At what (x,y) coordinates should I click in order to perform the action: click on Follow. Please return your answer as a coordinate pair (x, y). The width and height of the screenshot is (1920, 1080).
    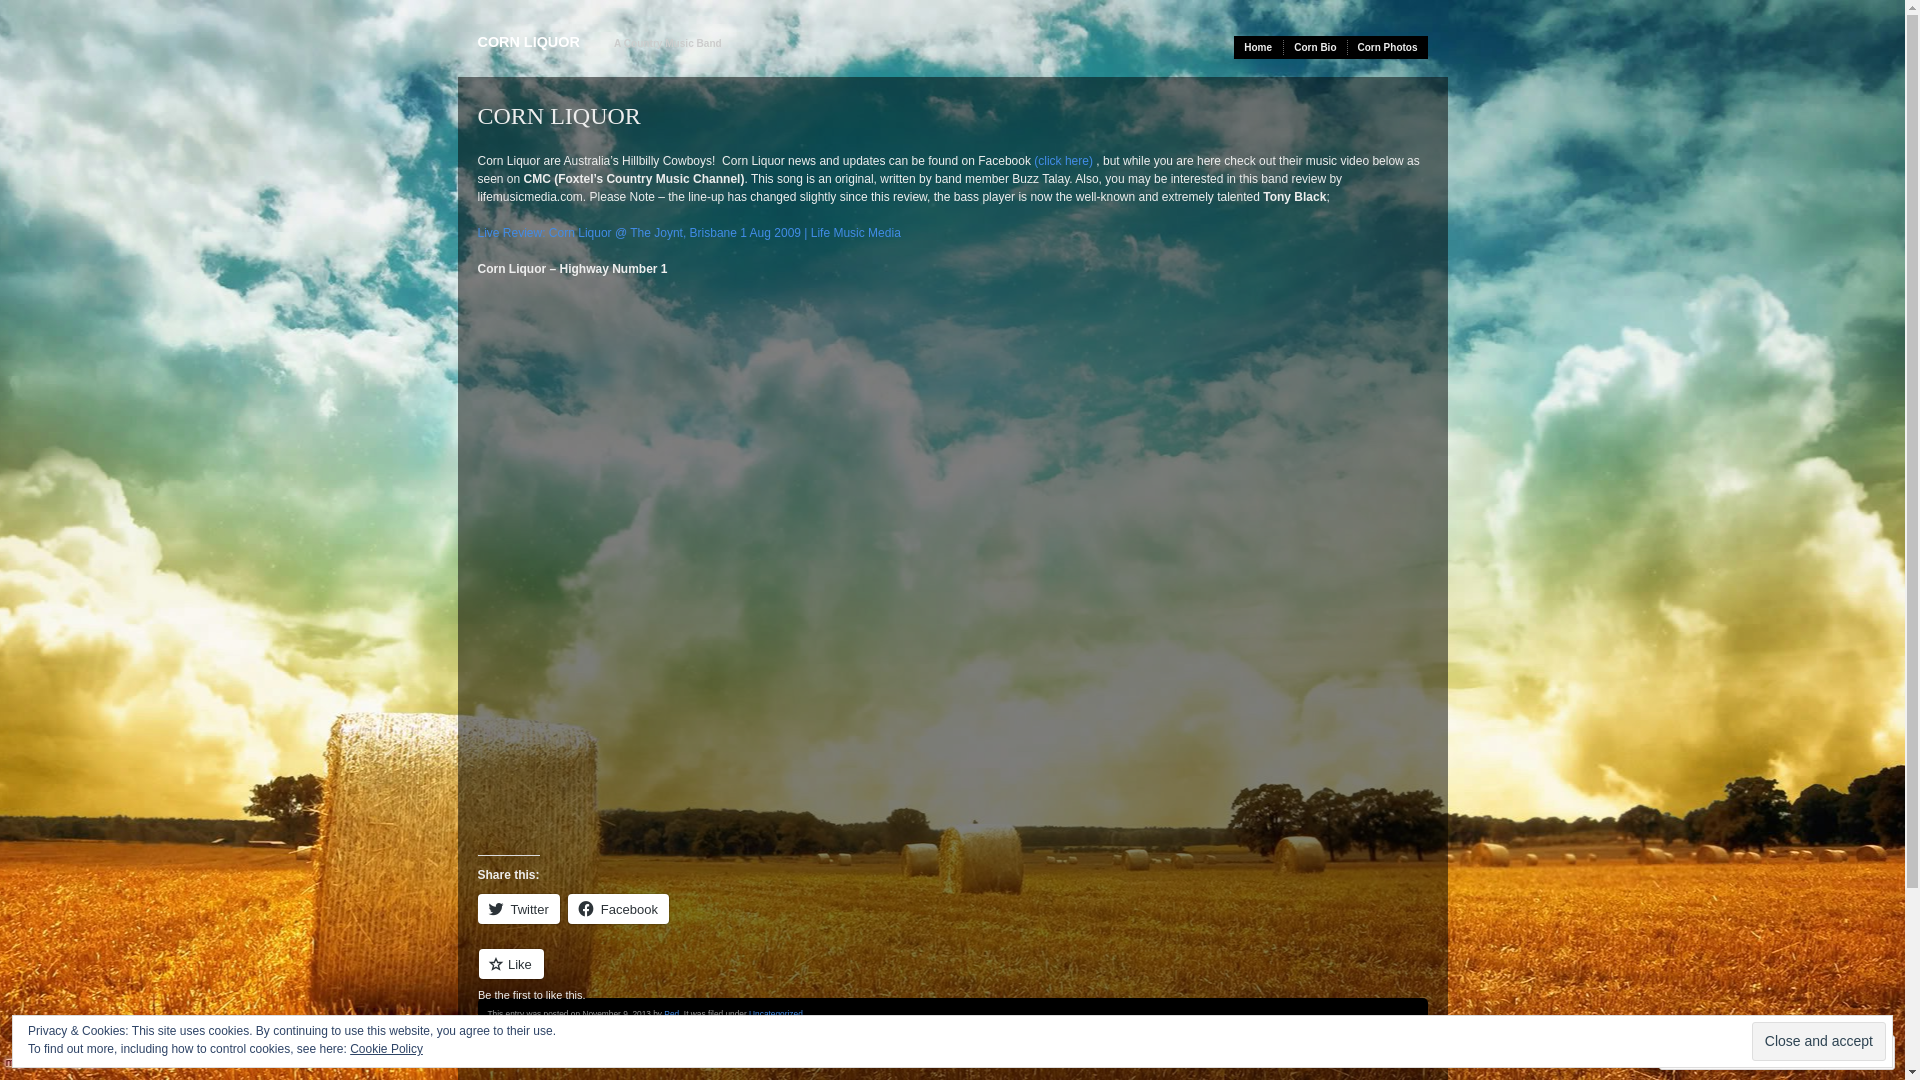
    Looking at the image, I should click on (1813, 1052).